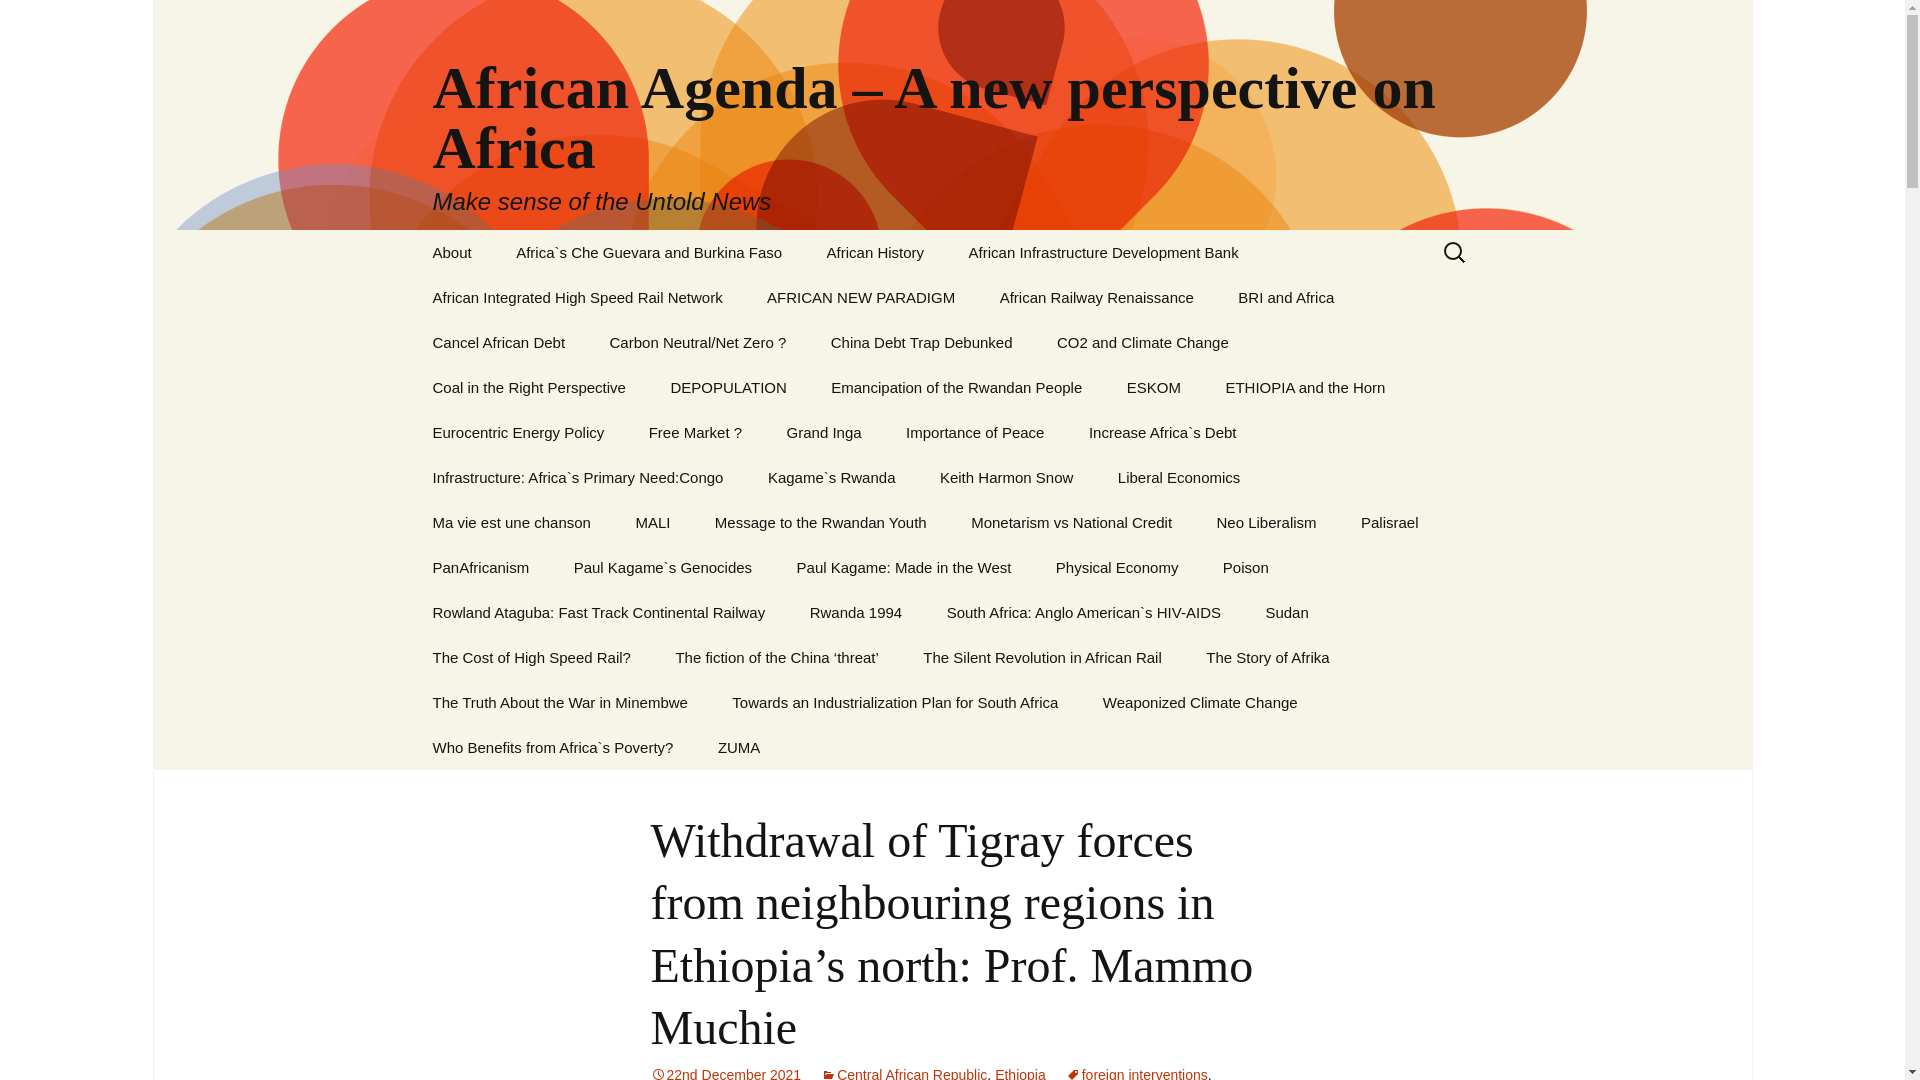  I want to click on Monetarism vs National Credit, so click(1071, 522).